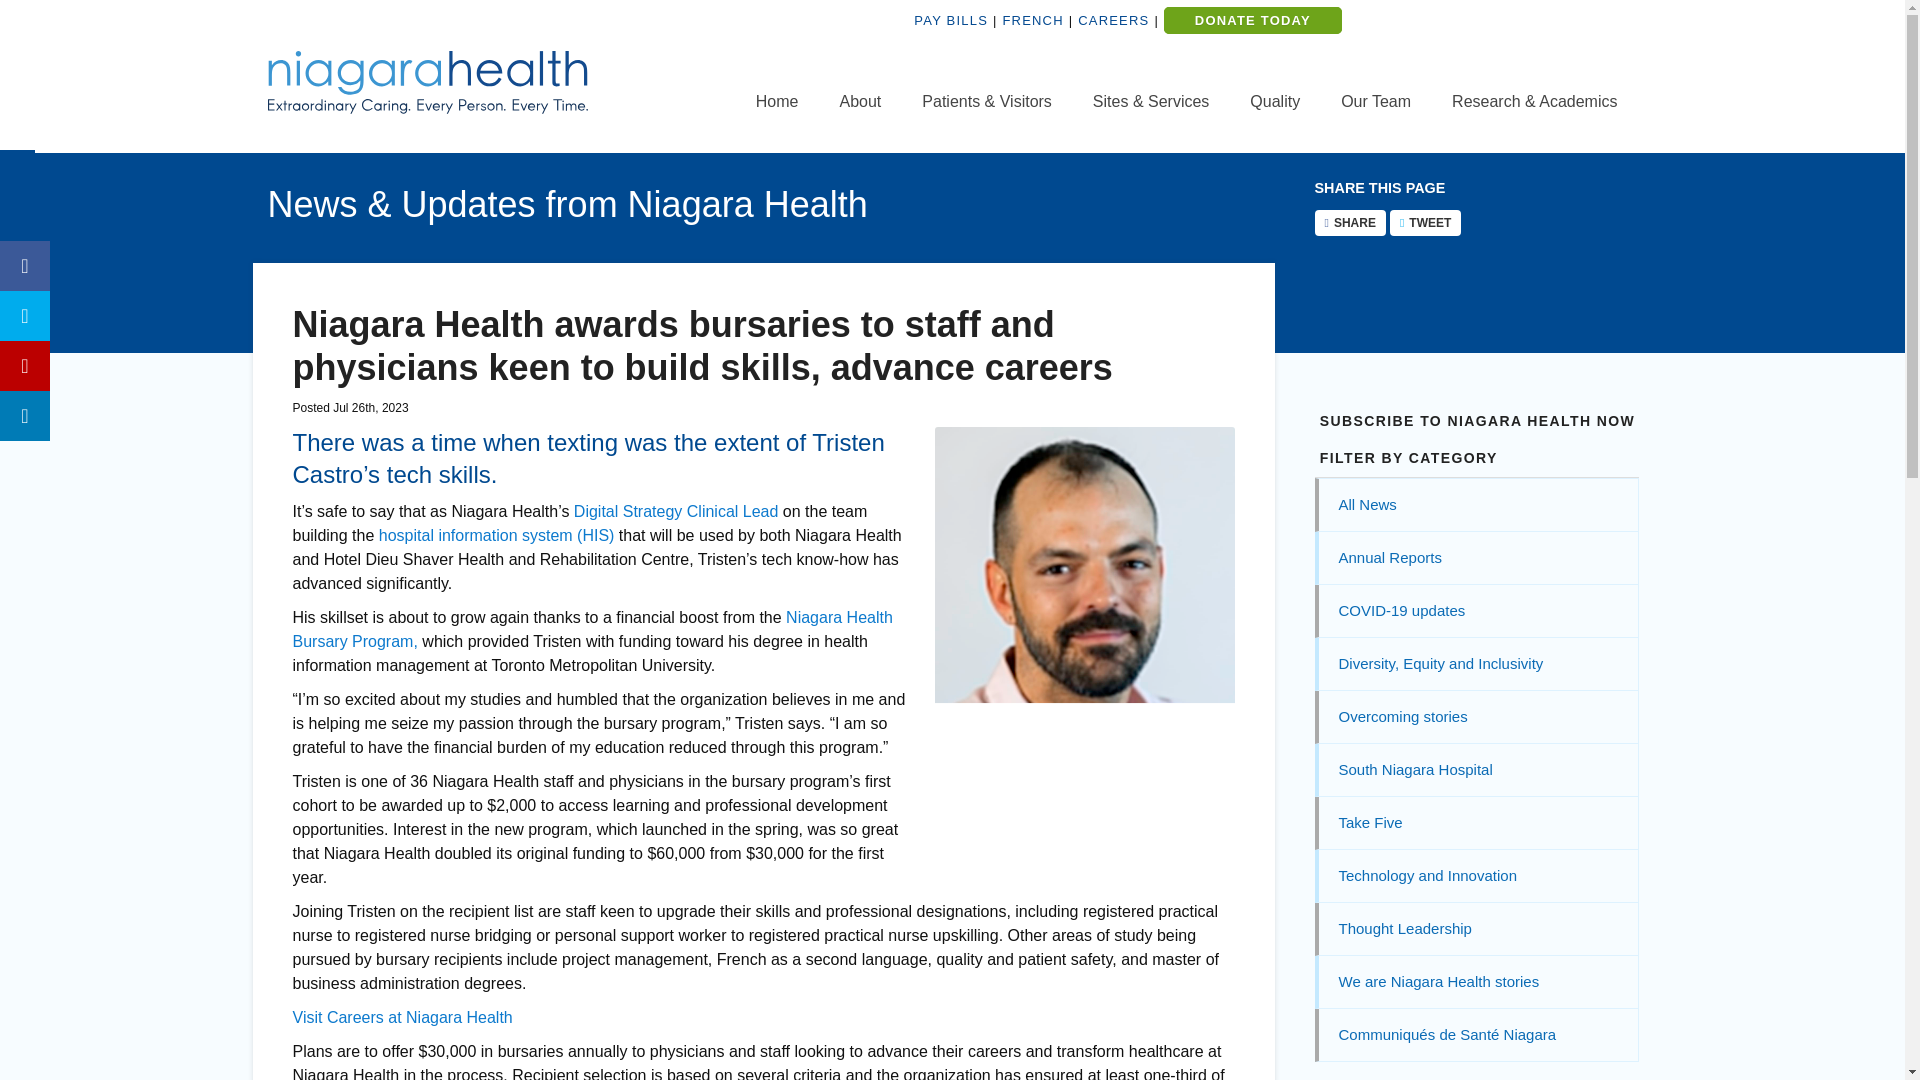 The width and height of the screenshot is (1920, 1080). I want to click on About, so click(860, 102).